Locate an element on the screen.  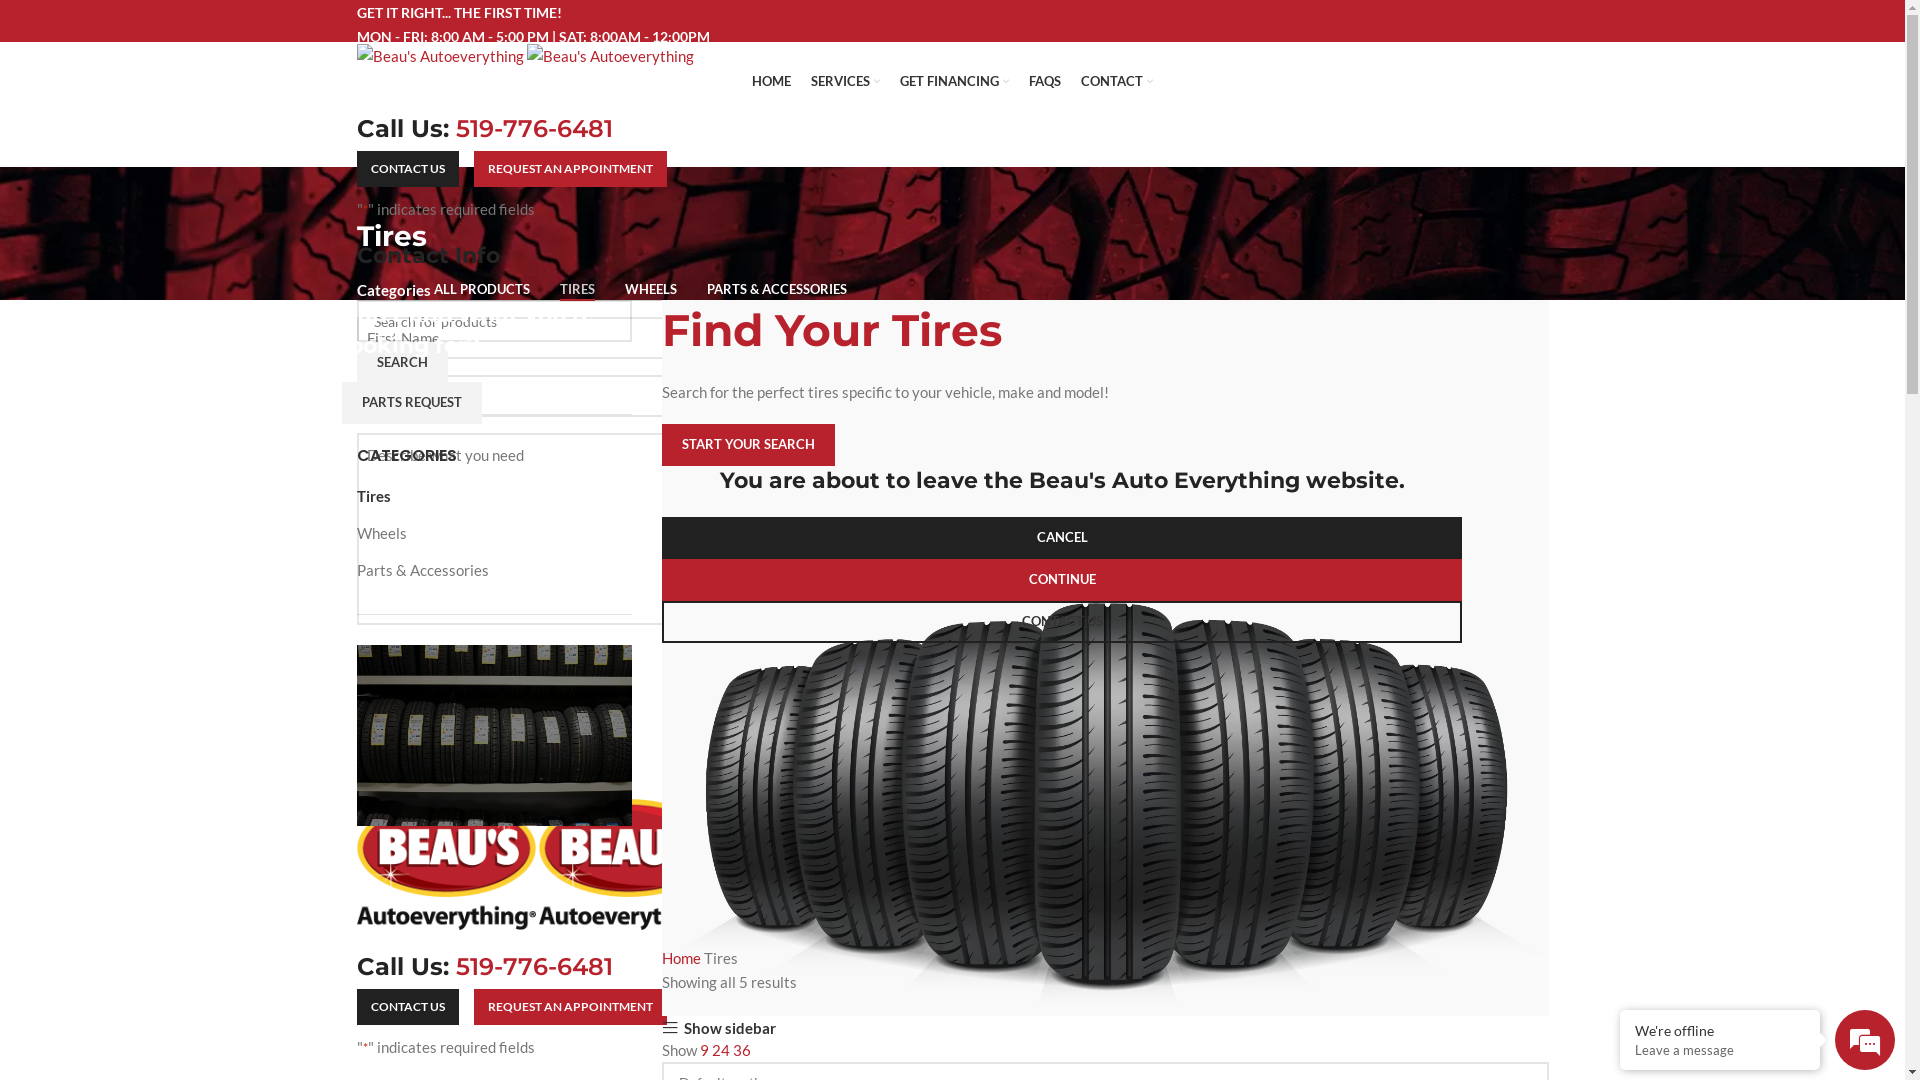
CONTACT US is located at coordinates (1062, 622).